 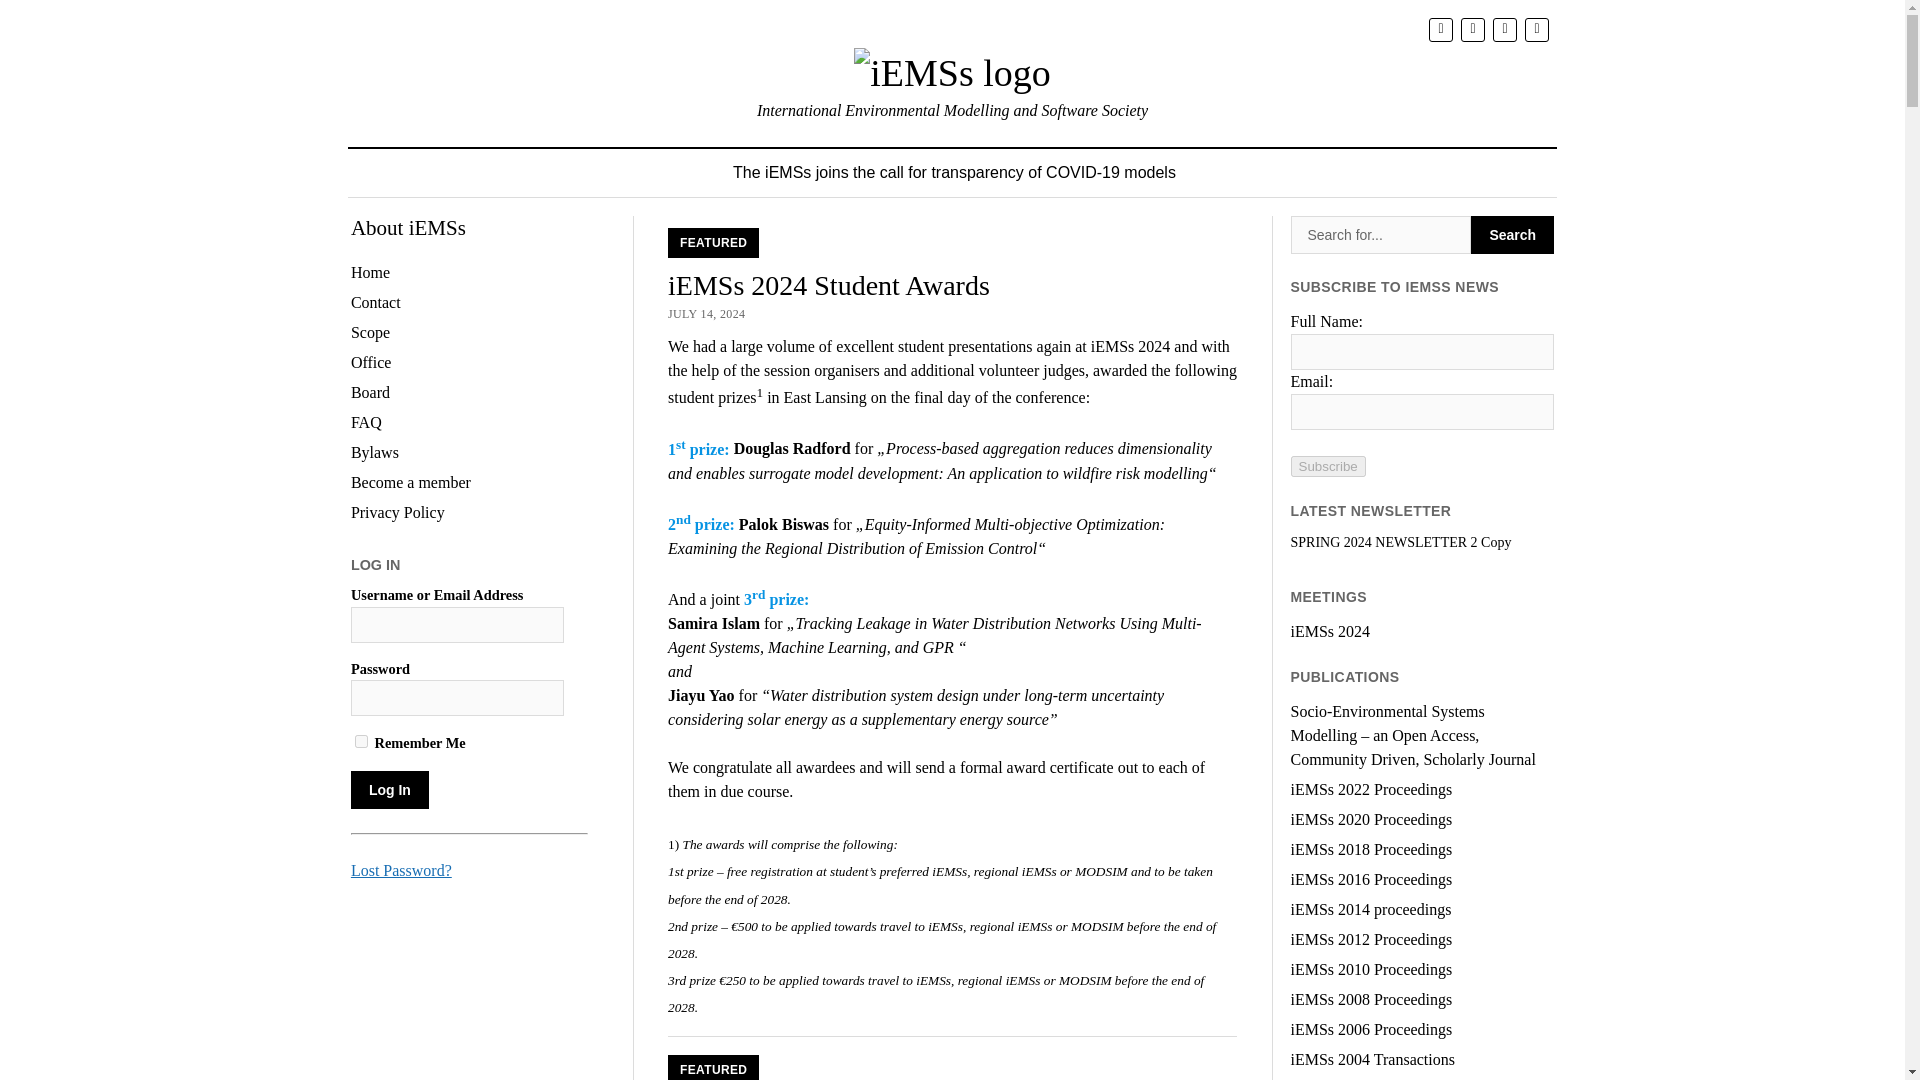 What do you see at coordinates (376, 302) in the screenshot?
I see `Contact` at bounding box center [376, 302].